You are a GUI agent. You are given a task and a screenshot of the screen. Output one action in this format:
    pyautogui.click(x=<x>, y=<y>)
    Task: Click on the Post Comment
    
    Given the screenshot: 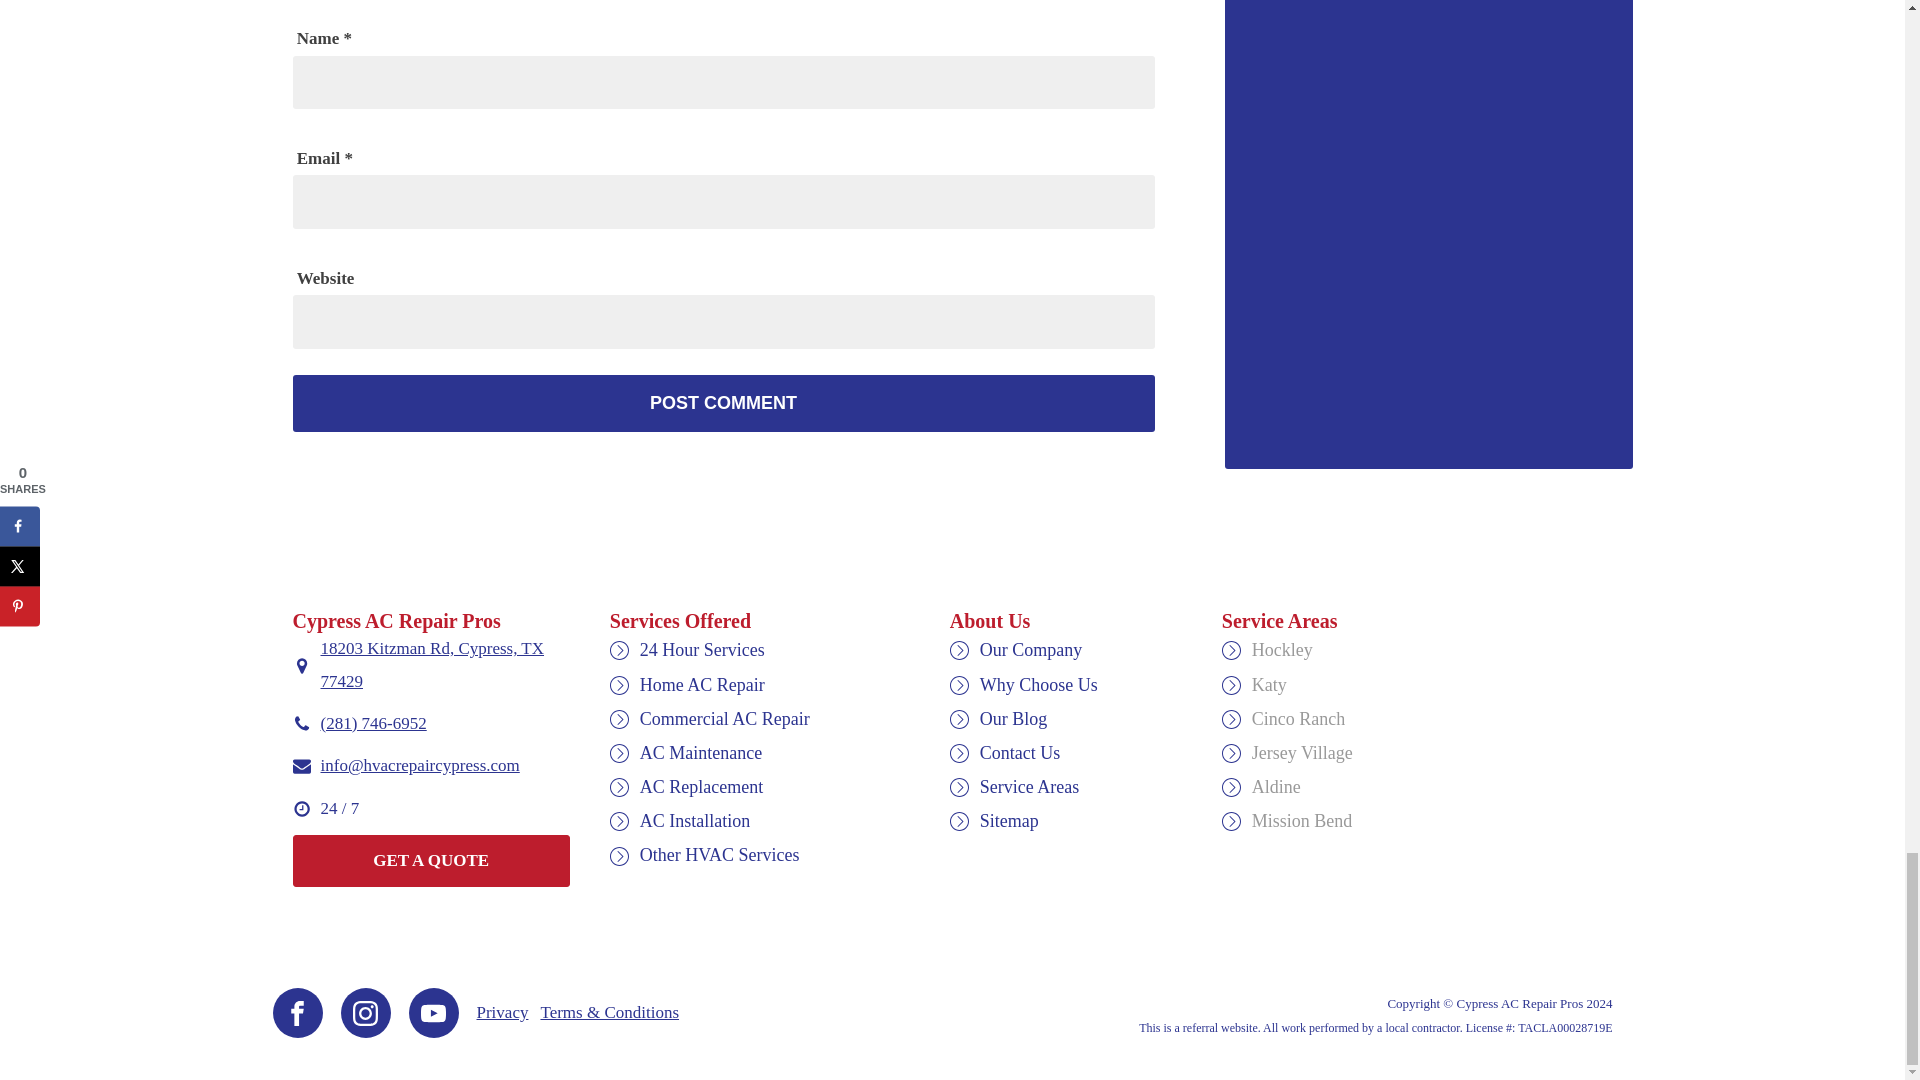 What is the action you would take?
    pyautogui.click(x=722, y=404)
    